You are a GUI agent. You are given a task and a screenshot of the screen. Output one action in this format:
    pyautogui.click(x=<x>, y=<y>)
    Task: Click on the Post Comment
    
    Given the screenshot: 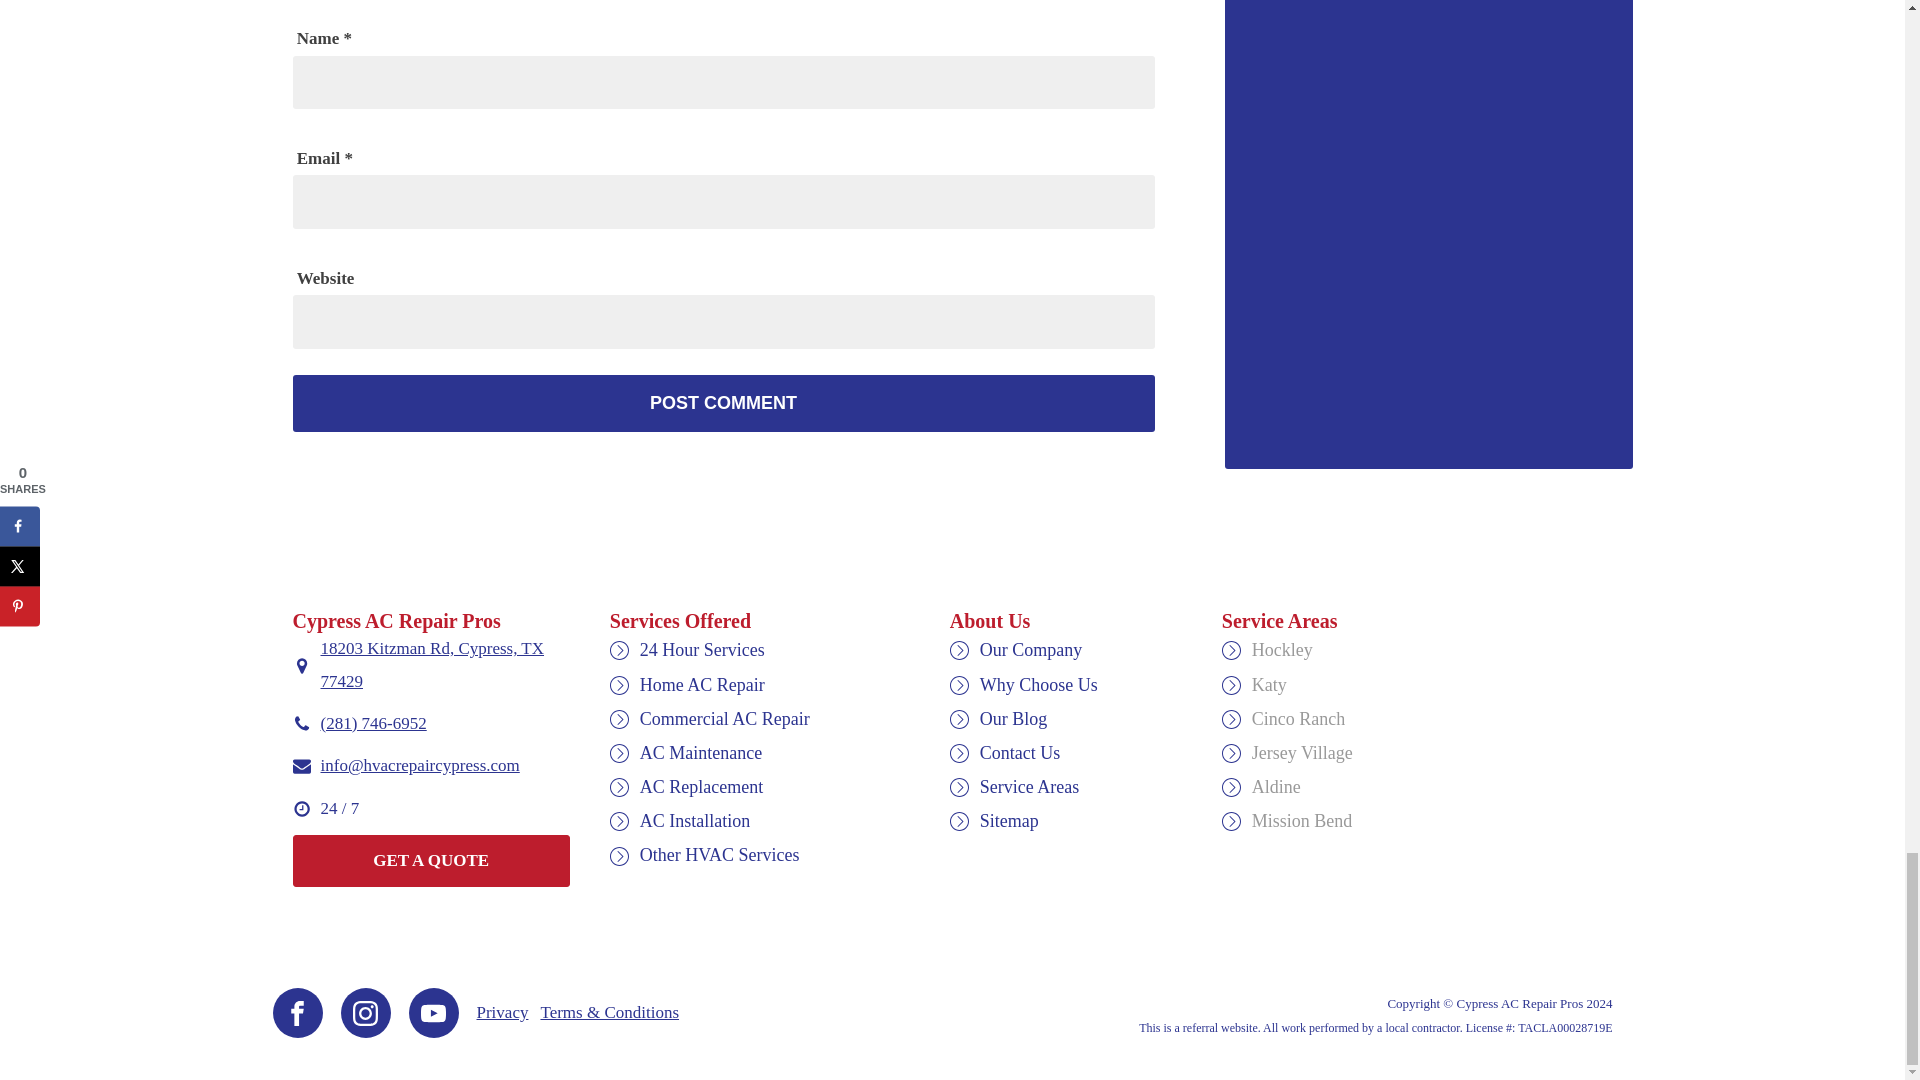 What is the action you would take?
    pyautogui.click(x=722, y=404)
    